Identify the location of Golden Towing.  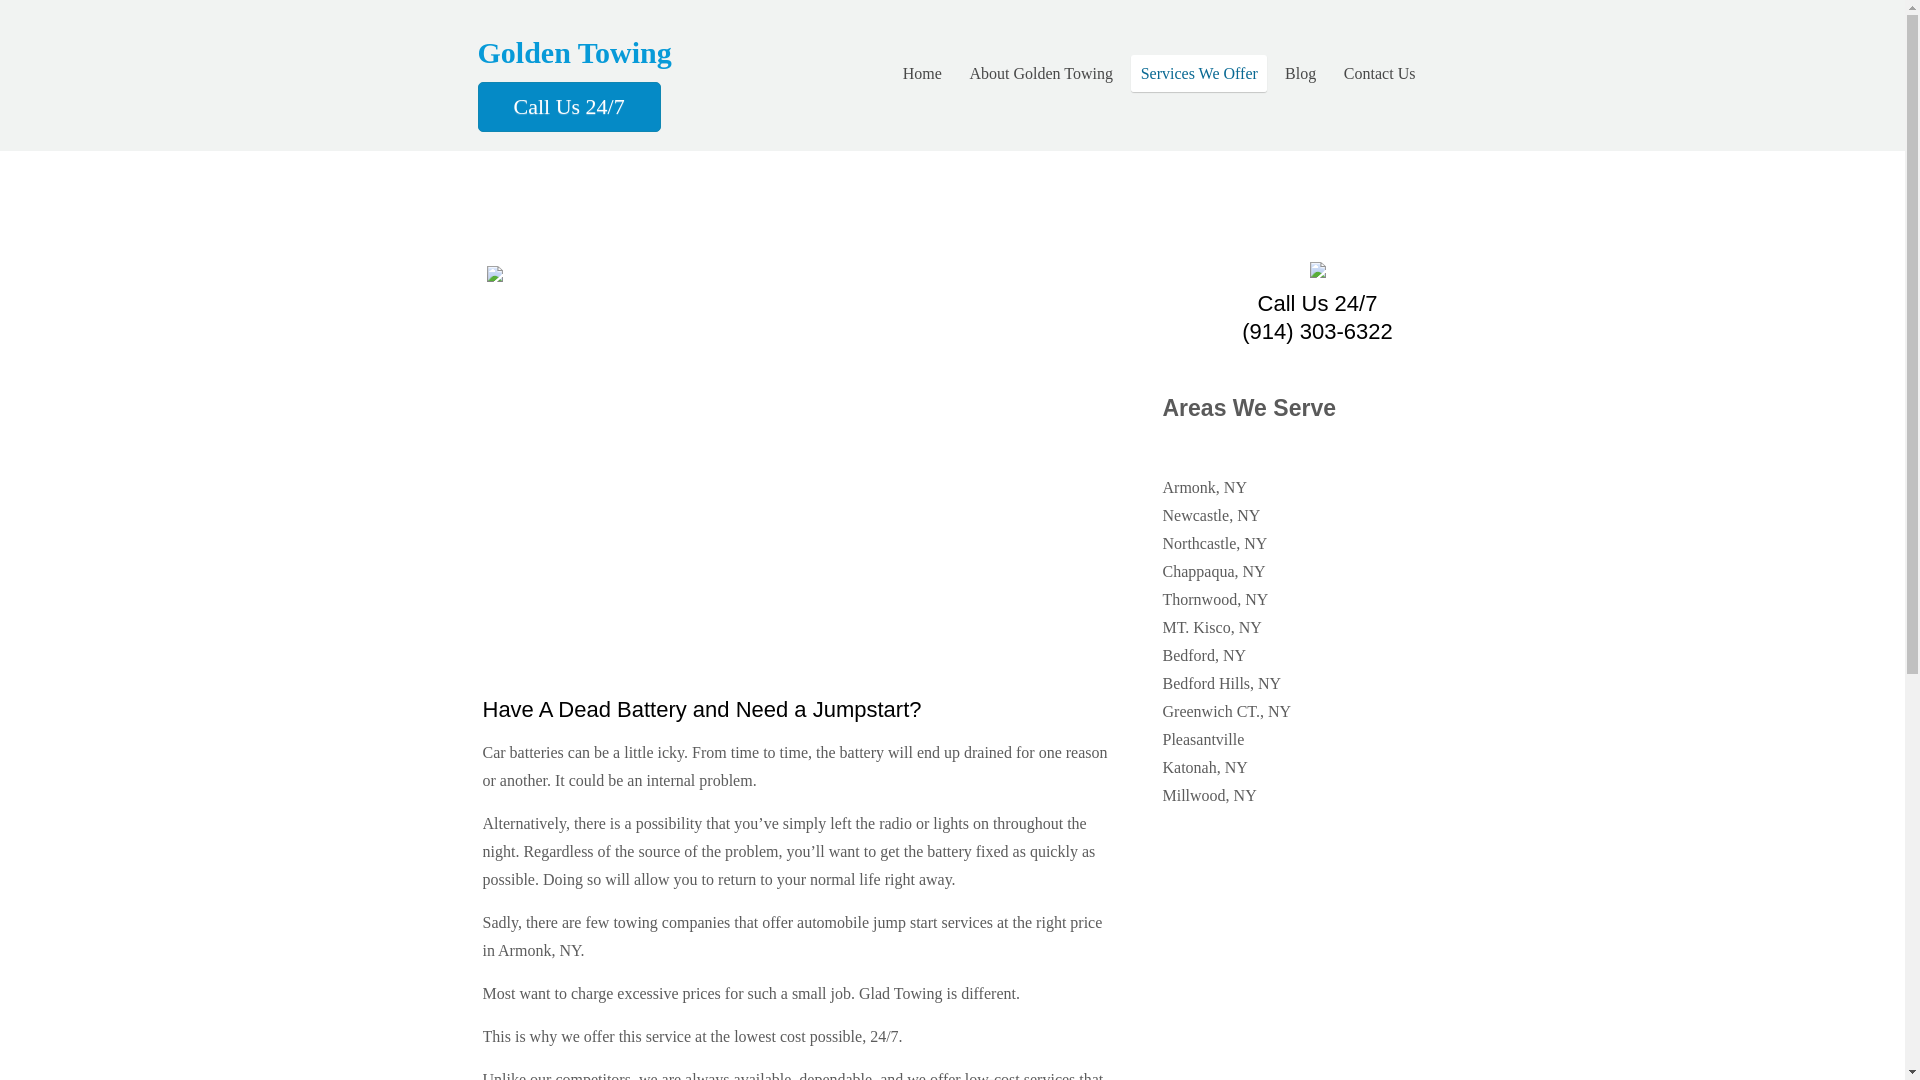
(575, 52).